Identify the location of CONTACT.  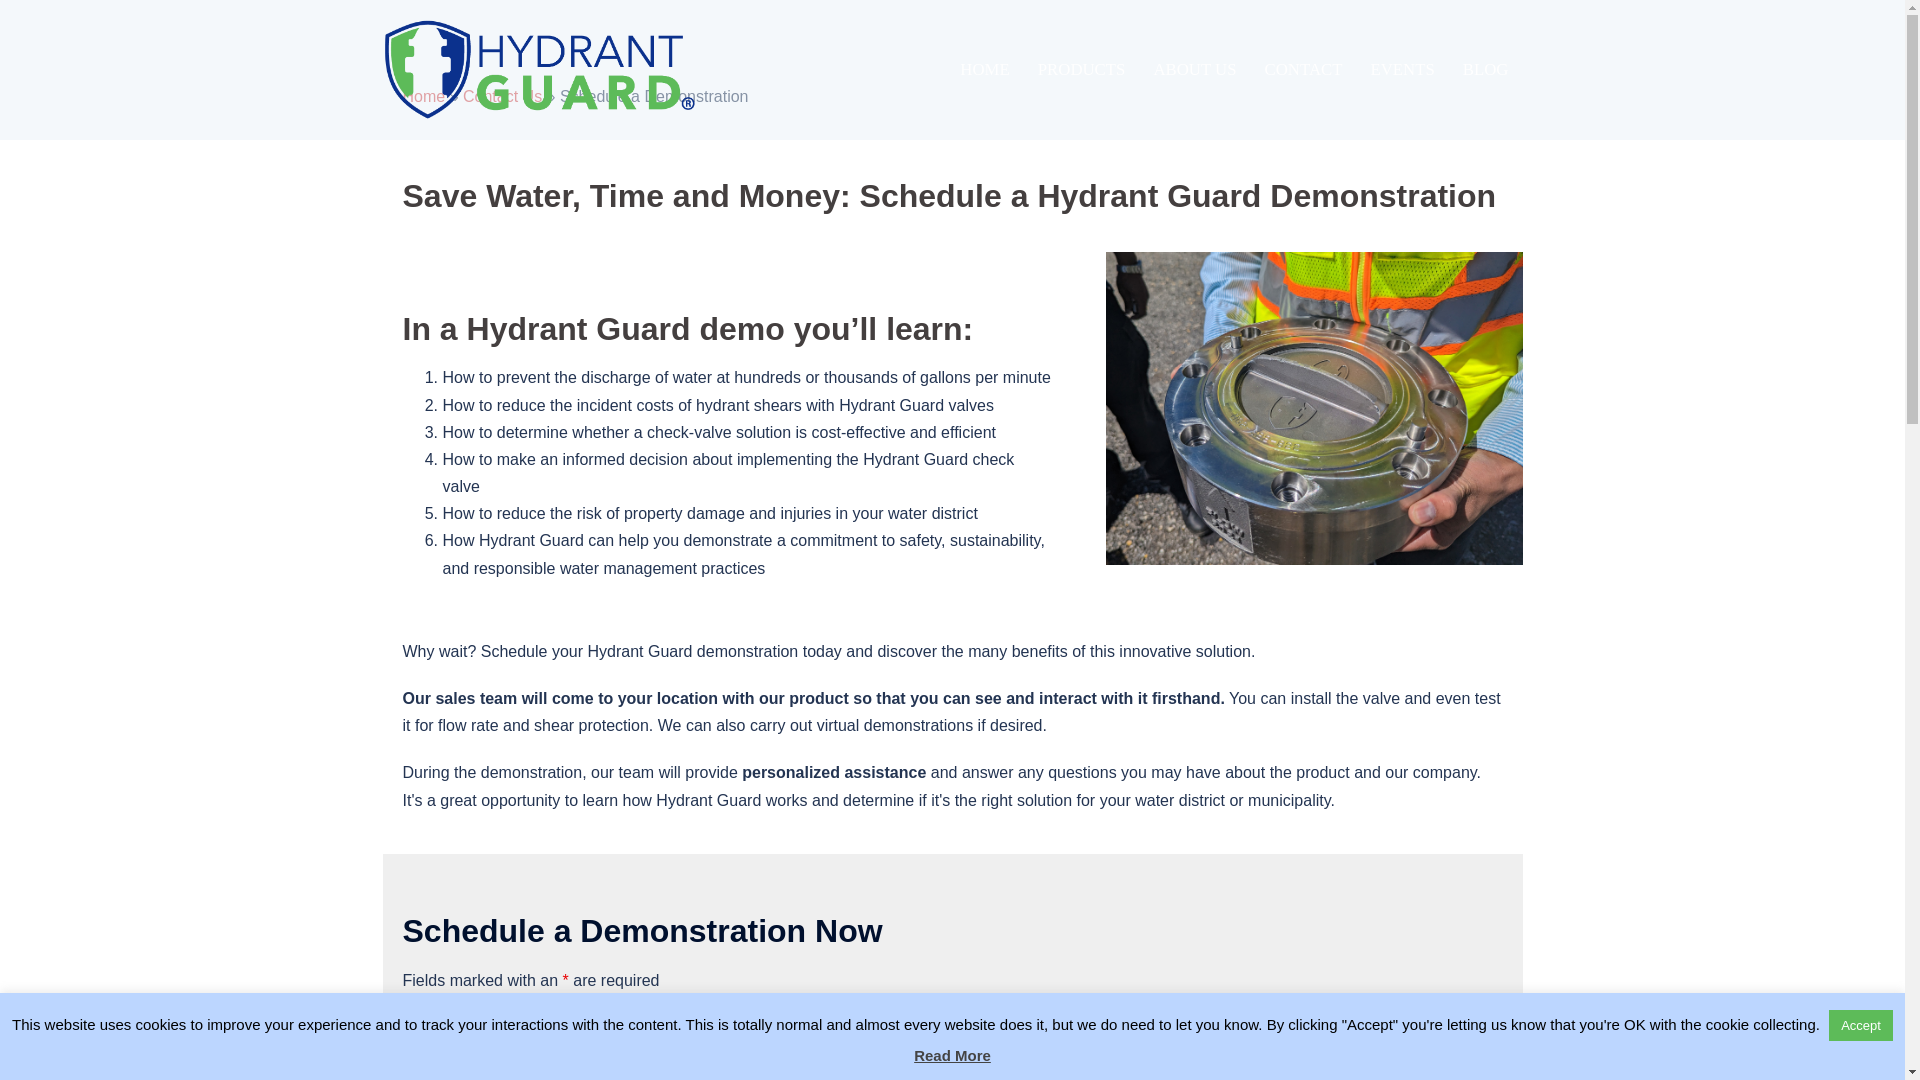
(1304, 70).